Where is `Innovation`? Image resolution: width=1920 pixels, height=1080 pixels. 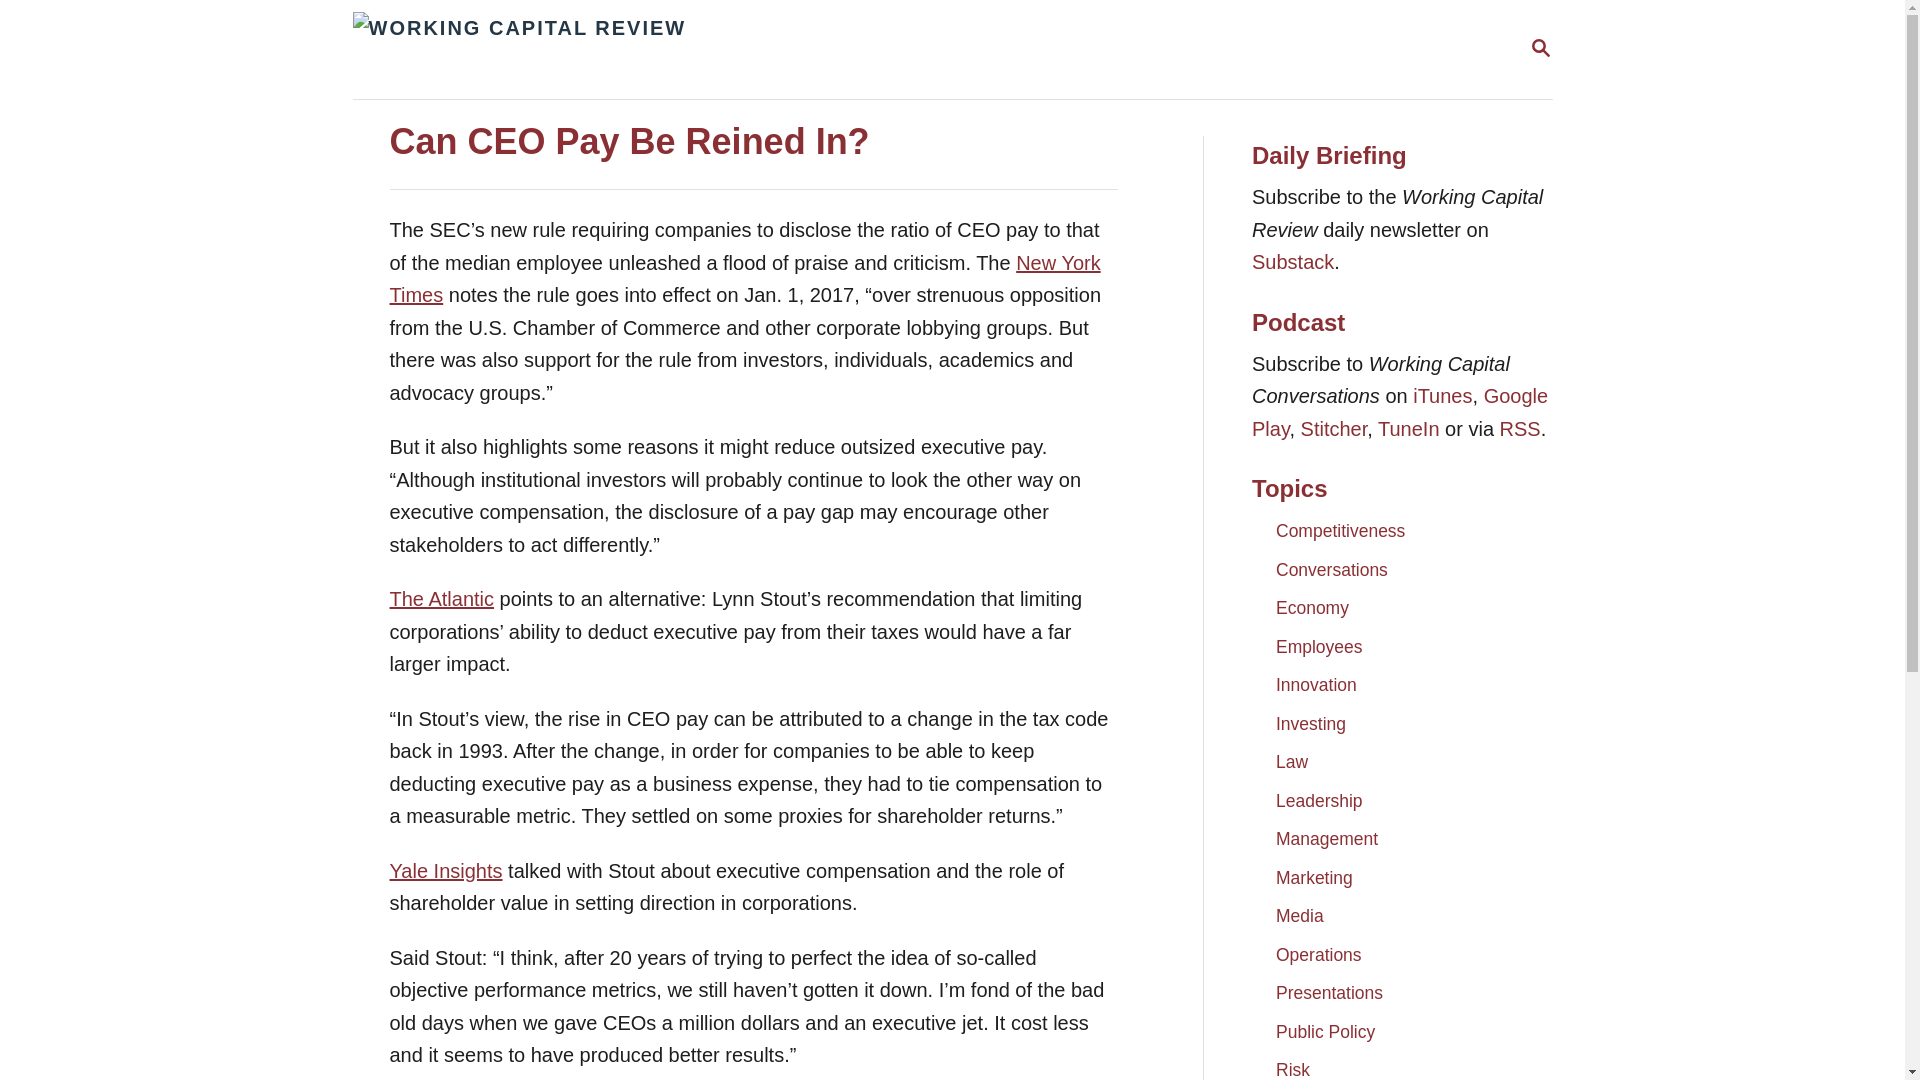
Innovation is located at coordinates (1316, 685).